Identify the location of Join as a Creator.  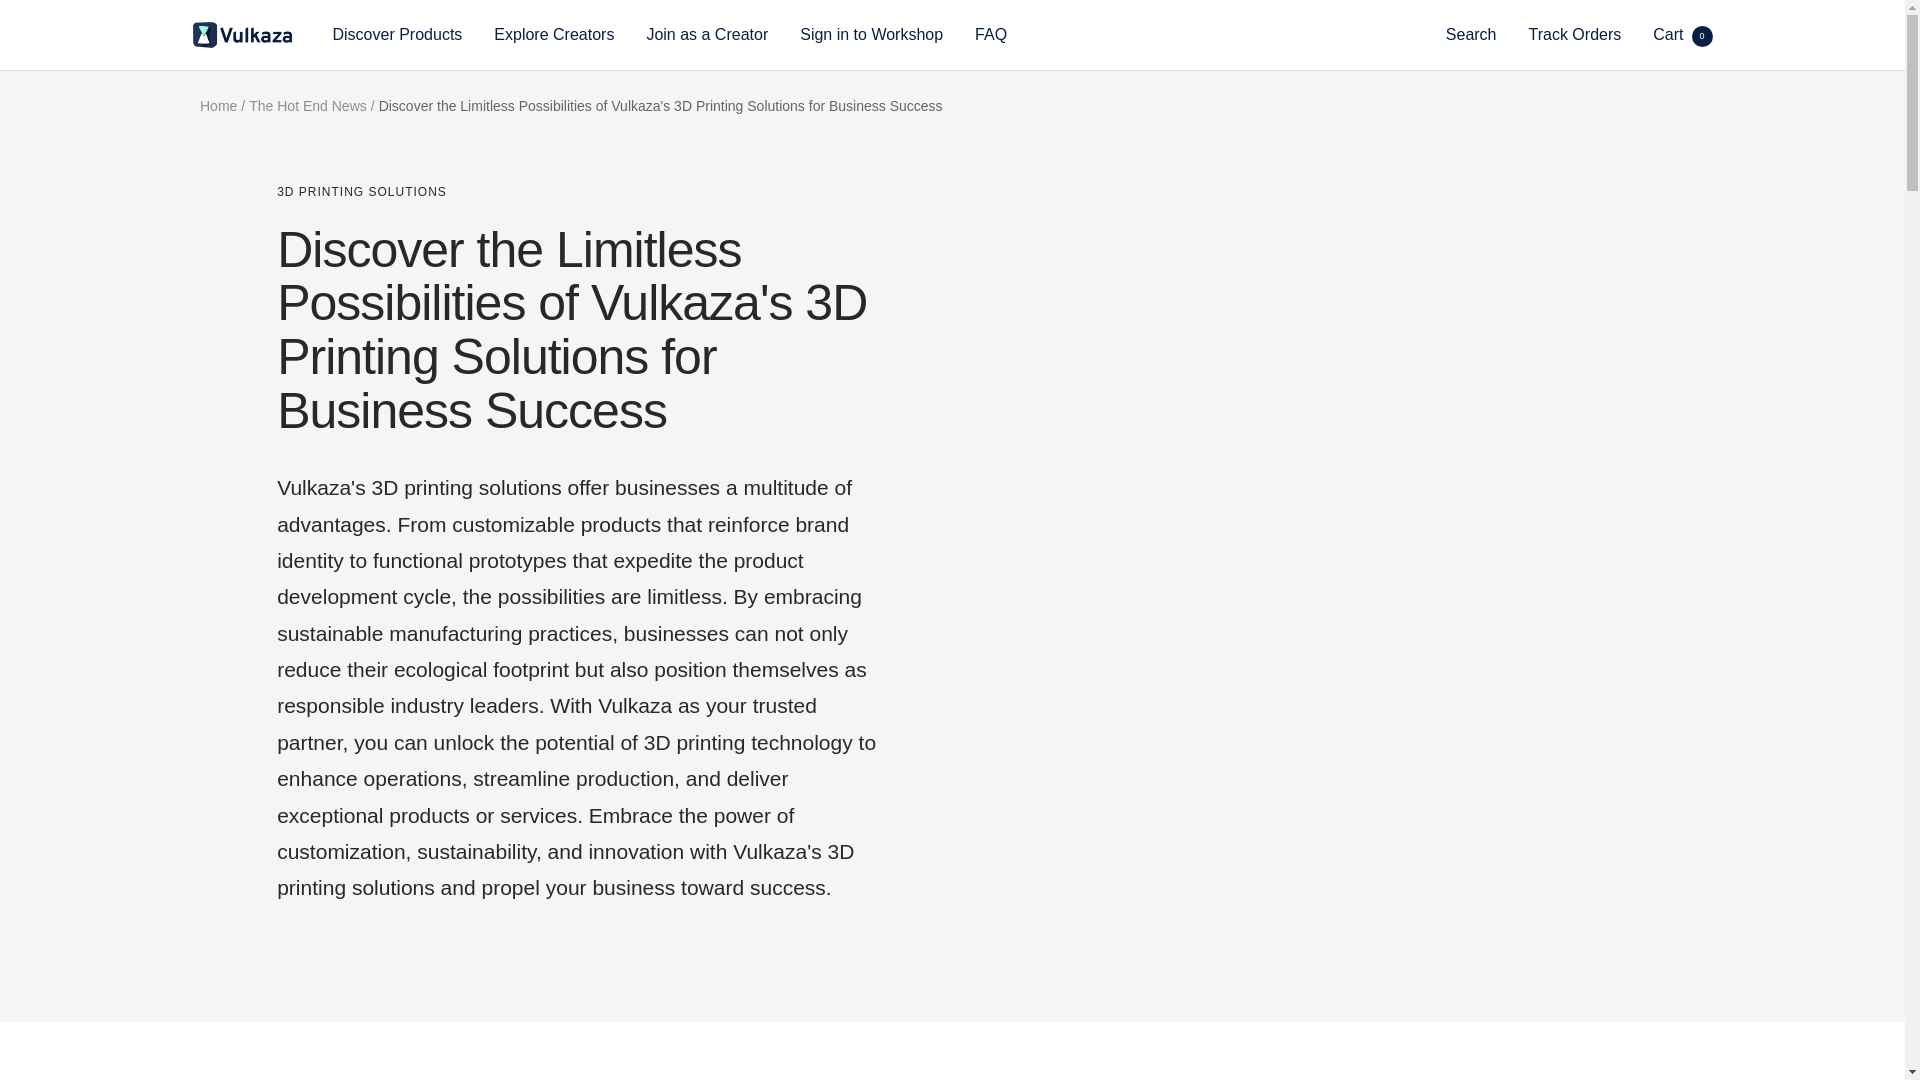
(706, 34).